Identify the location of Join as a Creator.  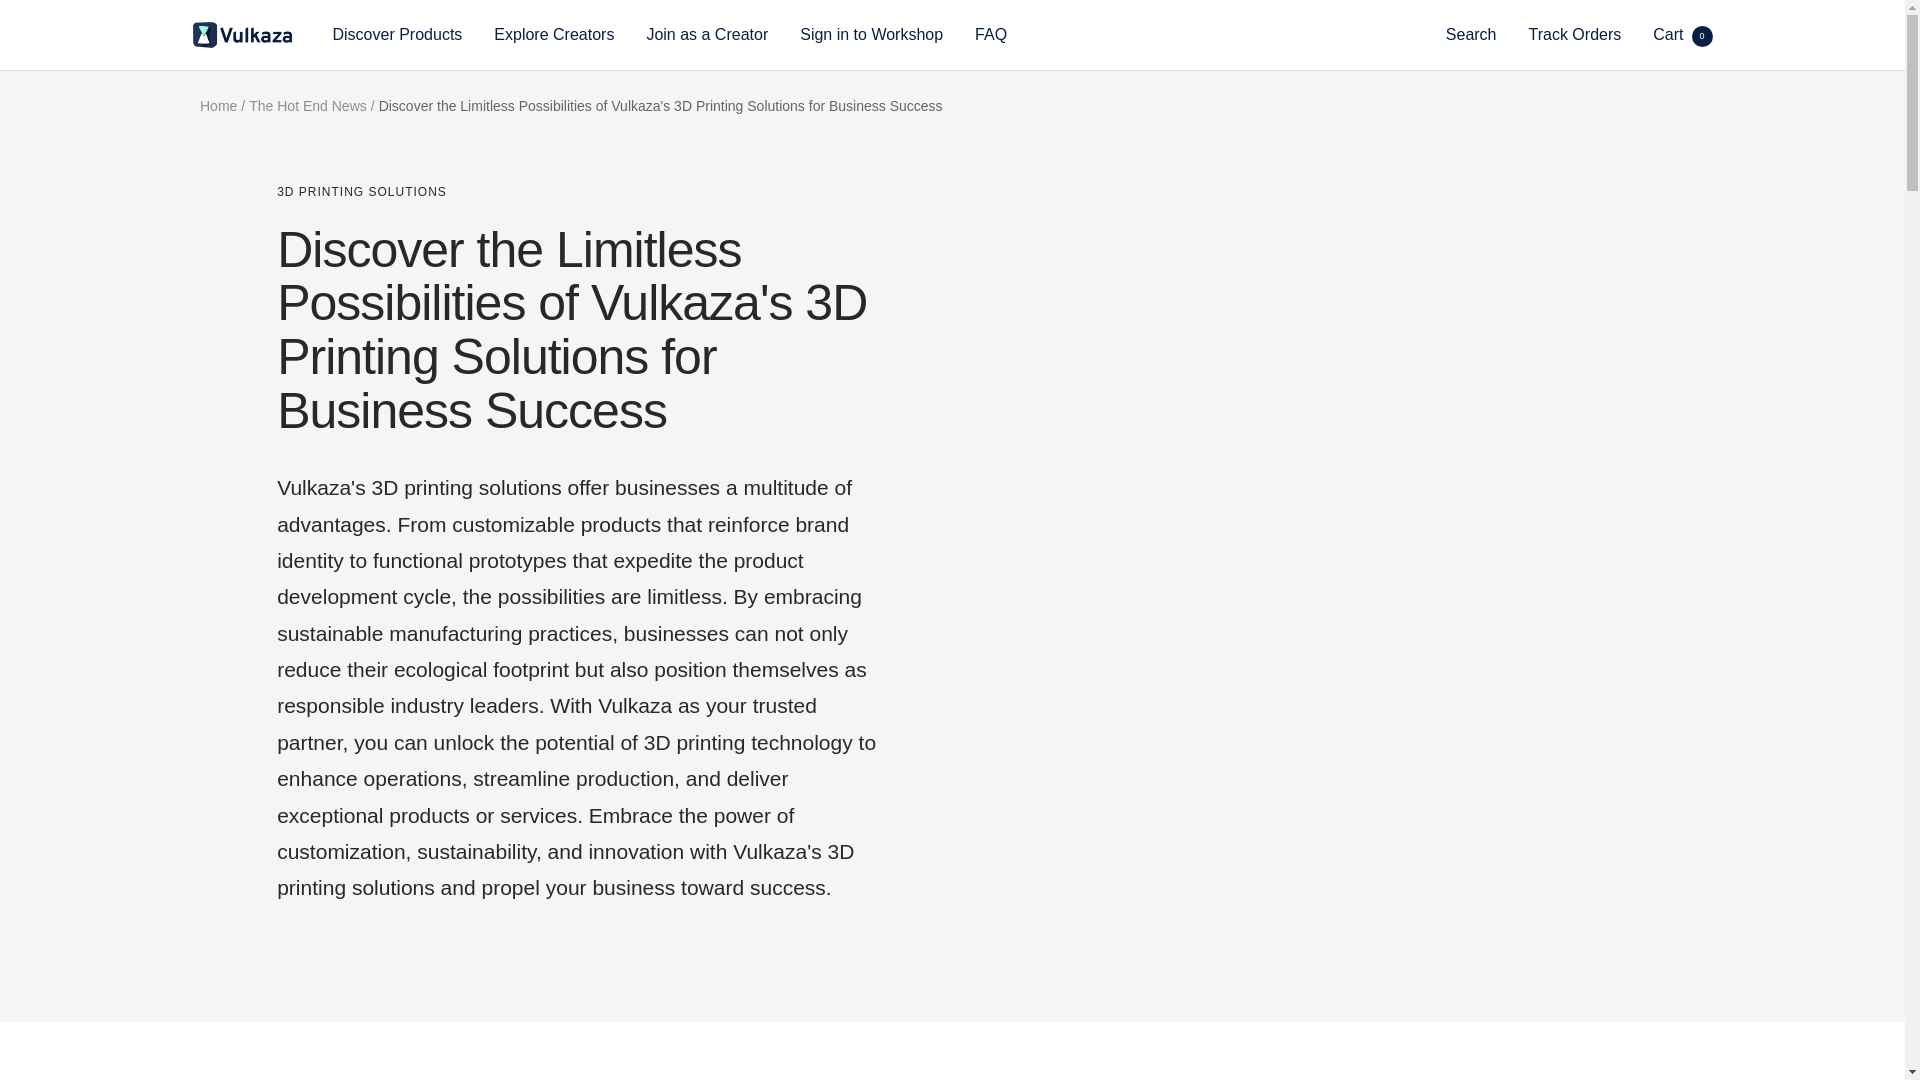
(706, 34).